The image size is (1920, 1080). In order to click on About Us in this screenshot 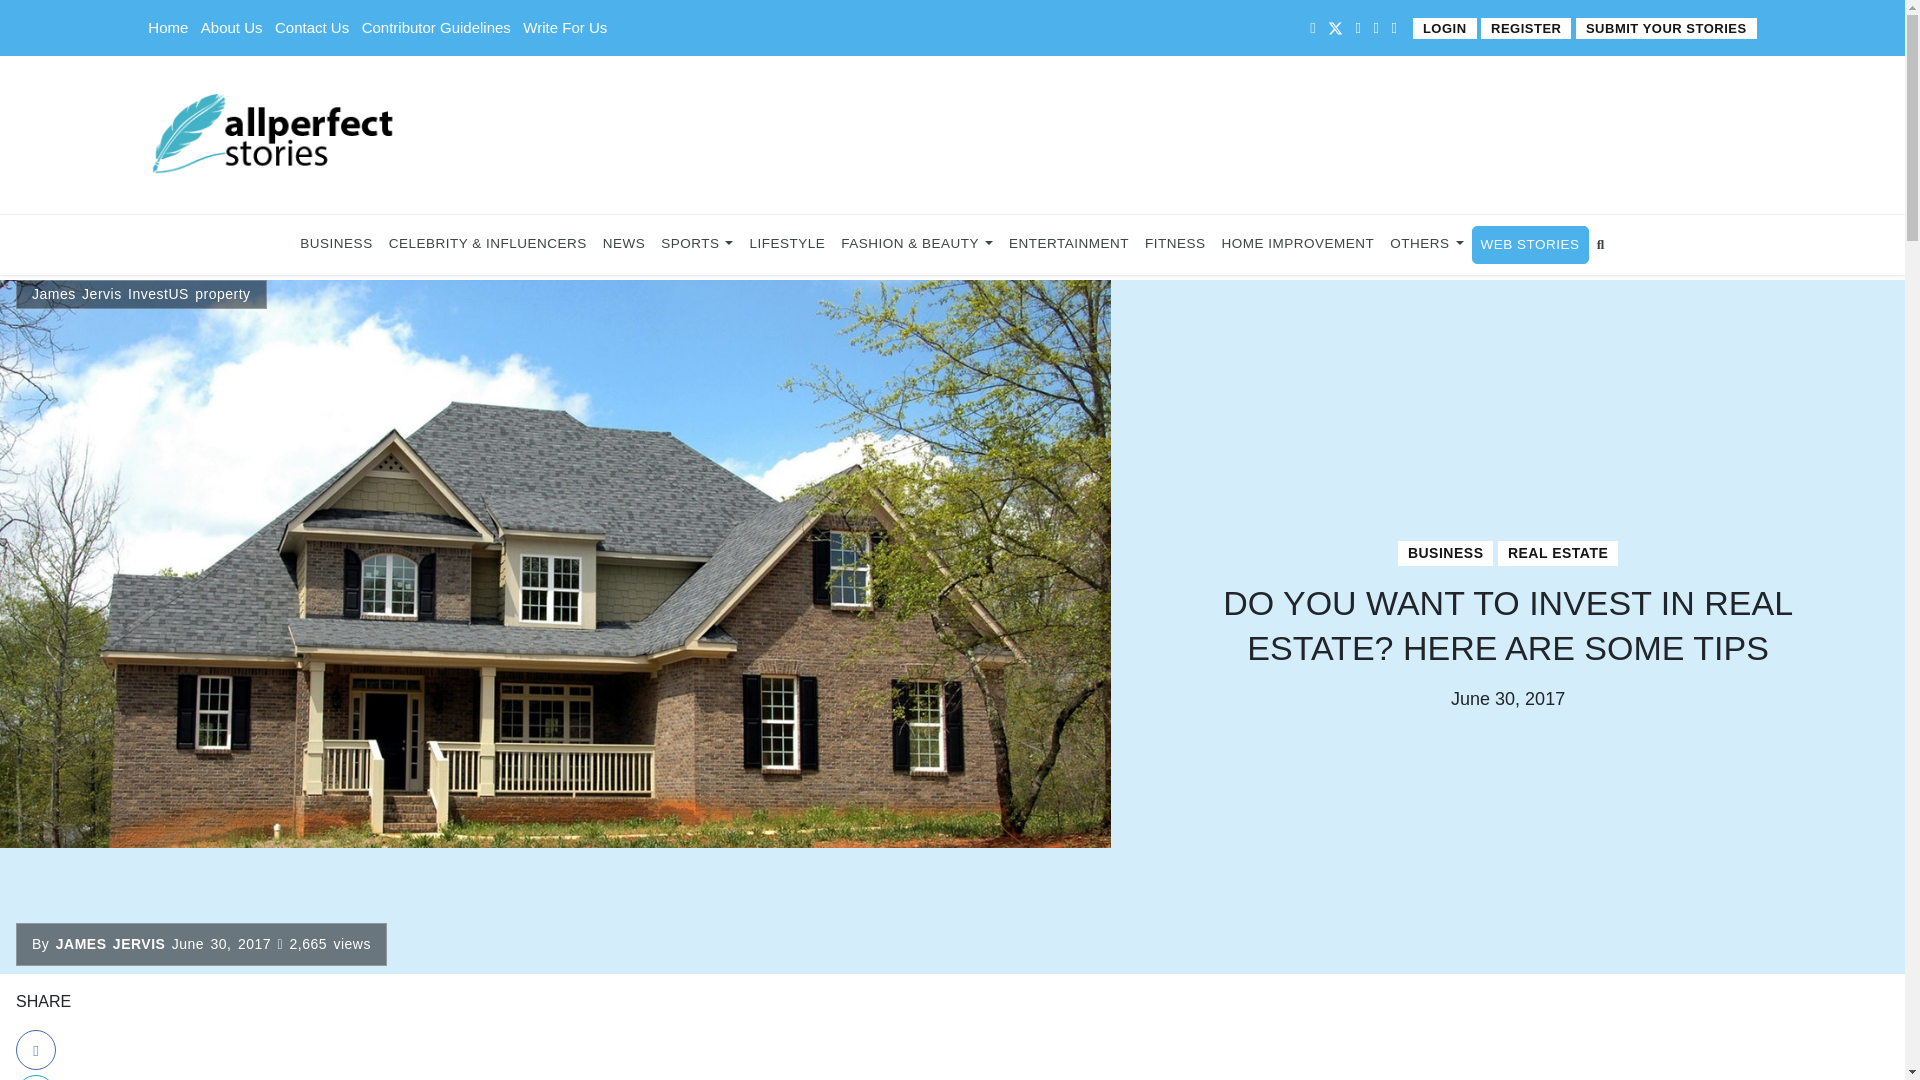, I will do `click(232, 27)`.